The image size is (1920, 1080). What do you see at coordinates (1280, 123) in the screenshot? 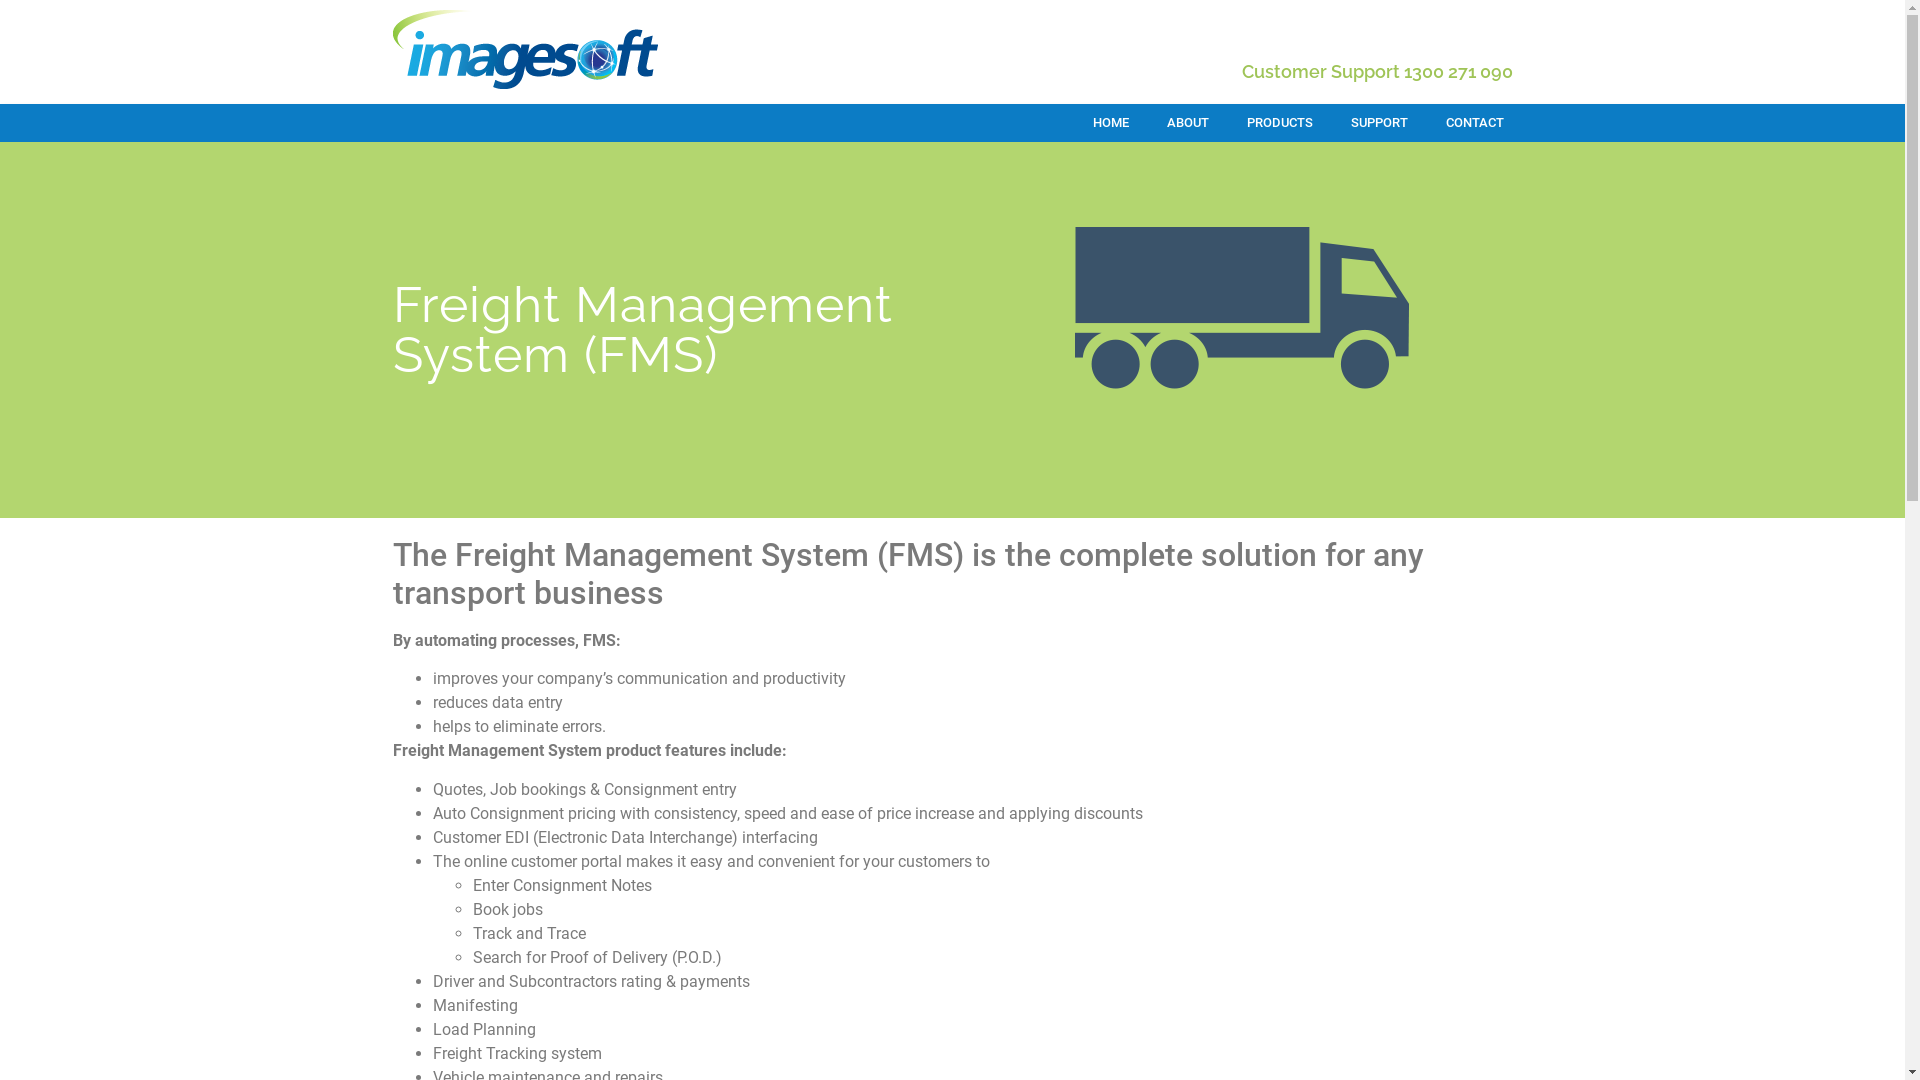
I see `PRODUCTS` at bounding box center [1280, 123].